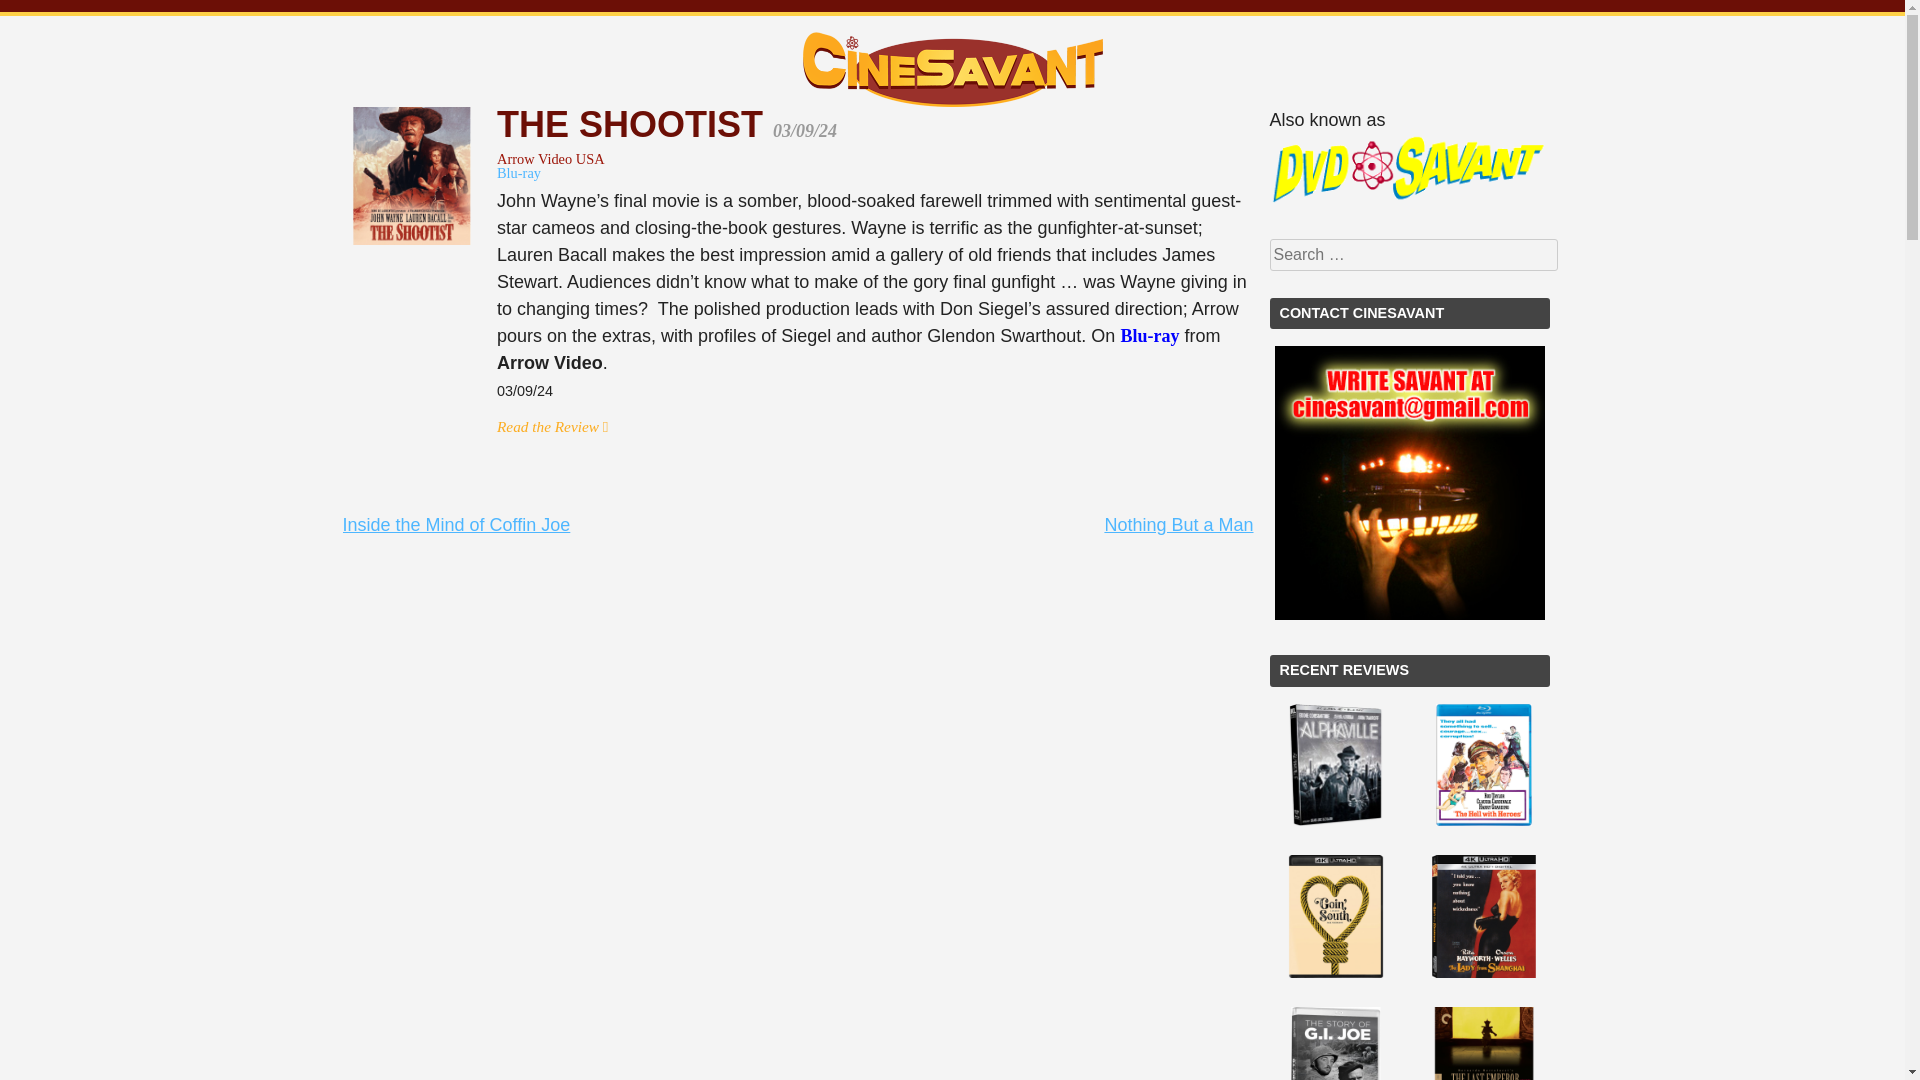 Image resolution: width=1920 pixels, height=1080 pixels. I want to click on Search, so click(32, 12).